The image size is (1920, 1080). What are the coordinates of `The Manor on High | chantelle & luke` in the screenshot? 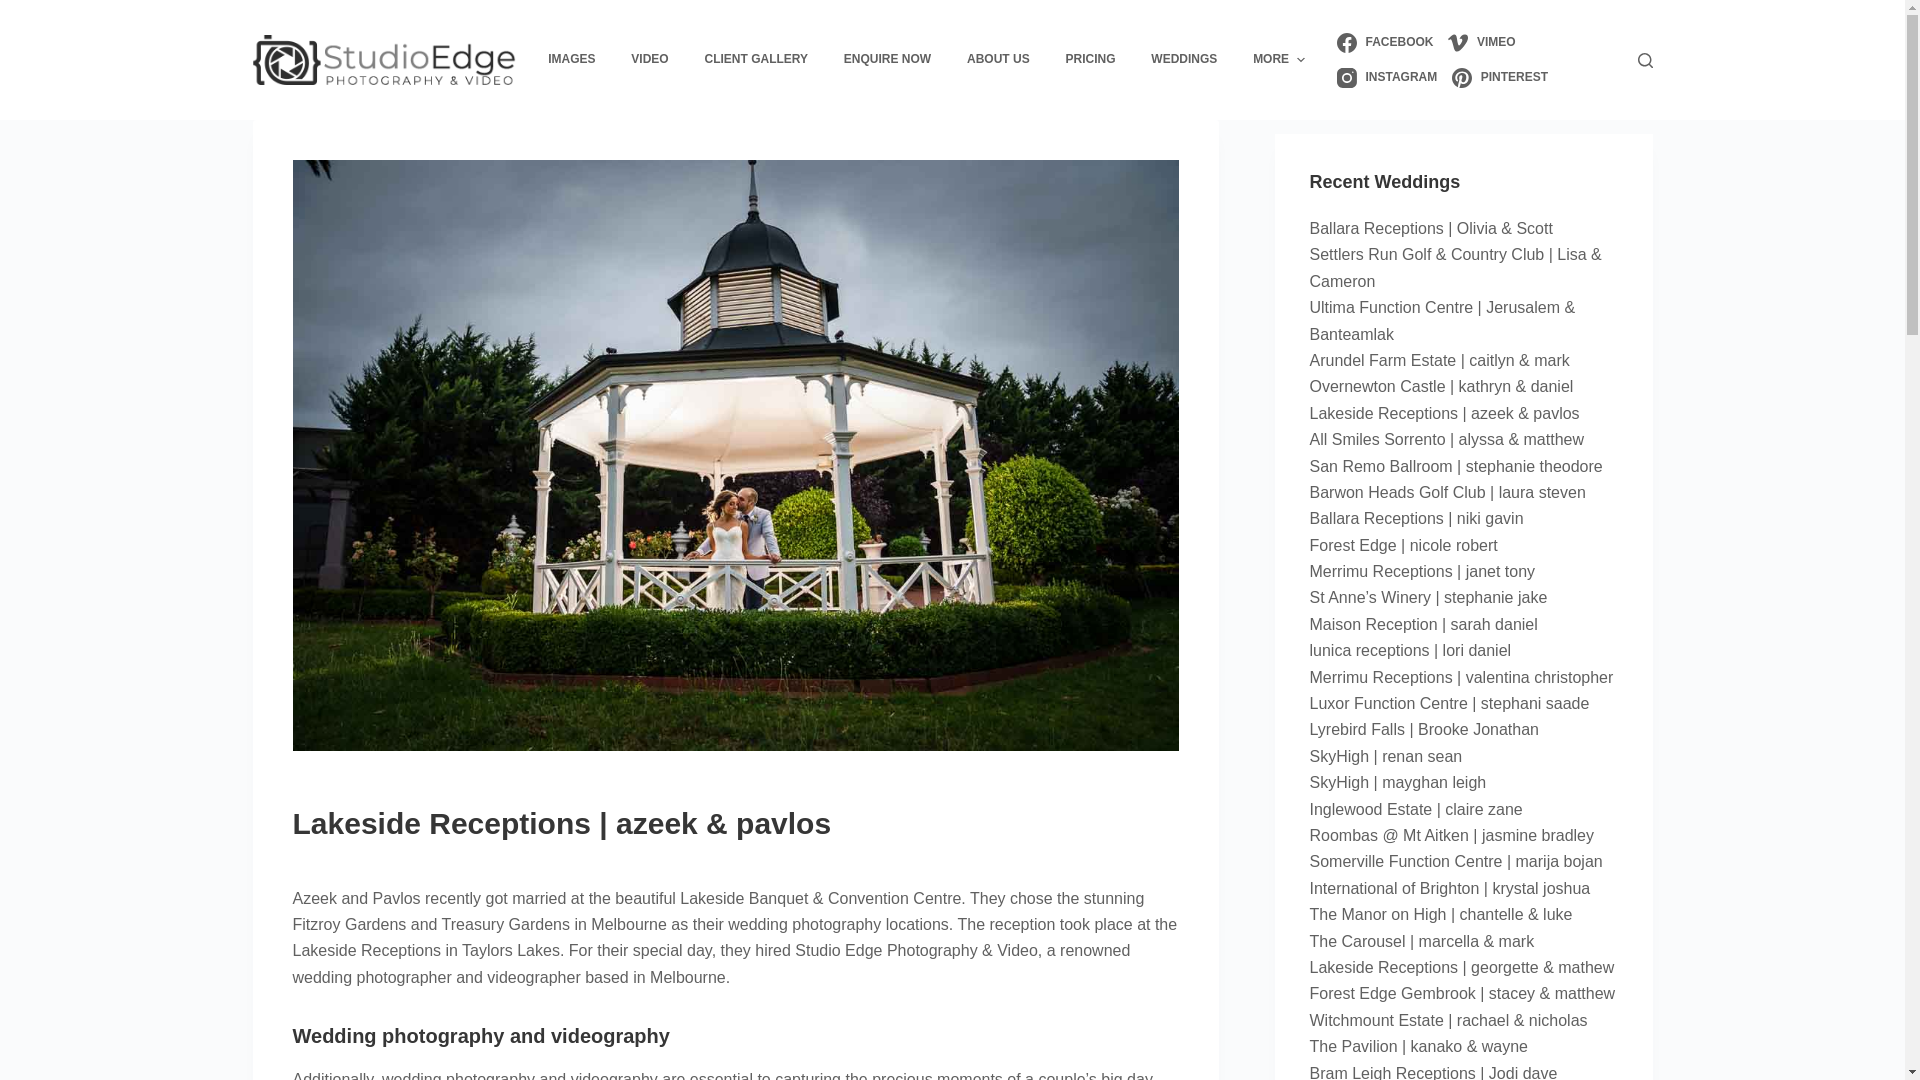 It's located at (1442, 914).